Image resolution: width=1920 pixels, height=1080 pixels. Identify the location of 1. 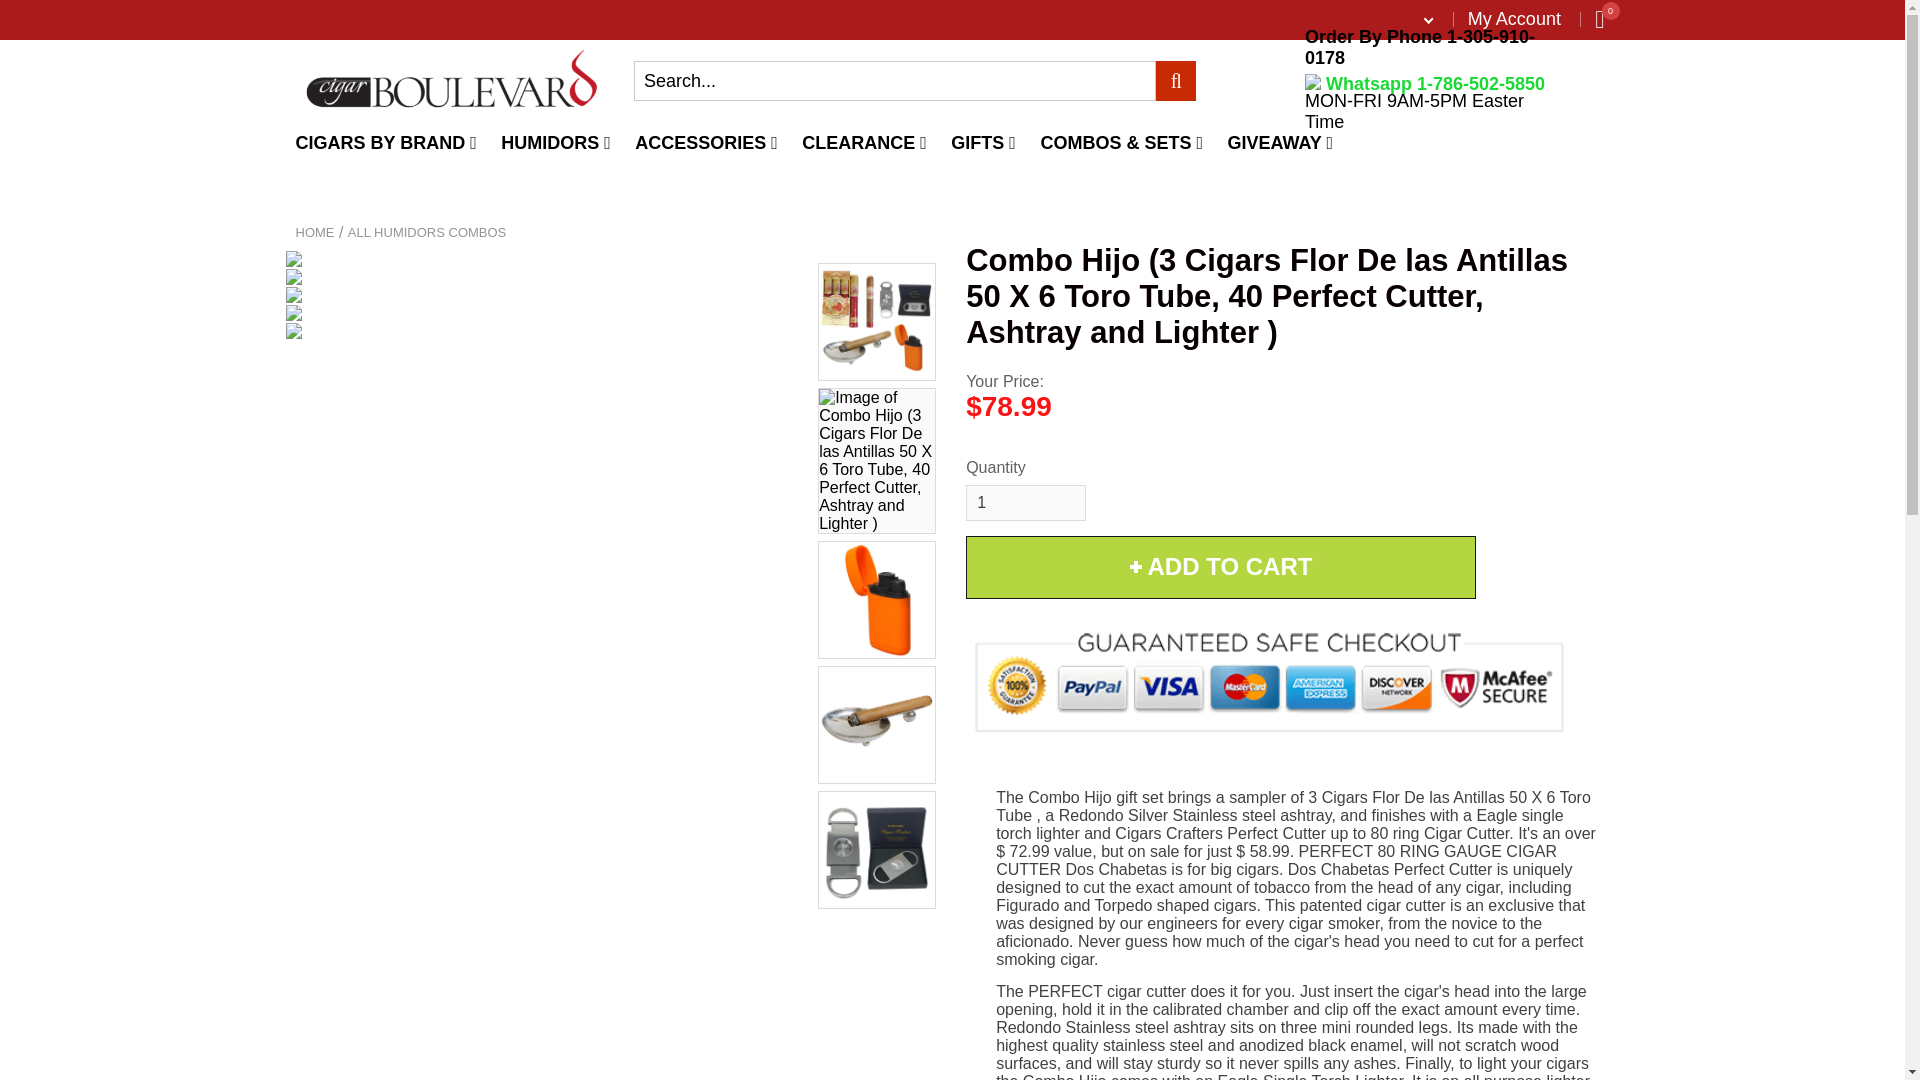
(1026, 502).